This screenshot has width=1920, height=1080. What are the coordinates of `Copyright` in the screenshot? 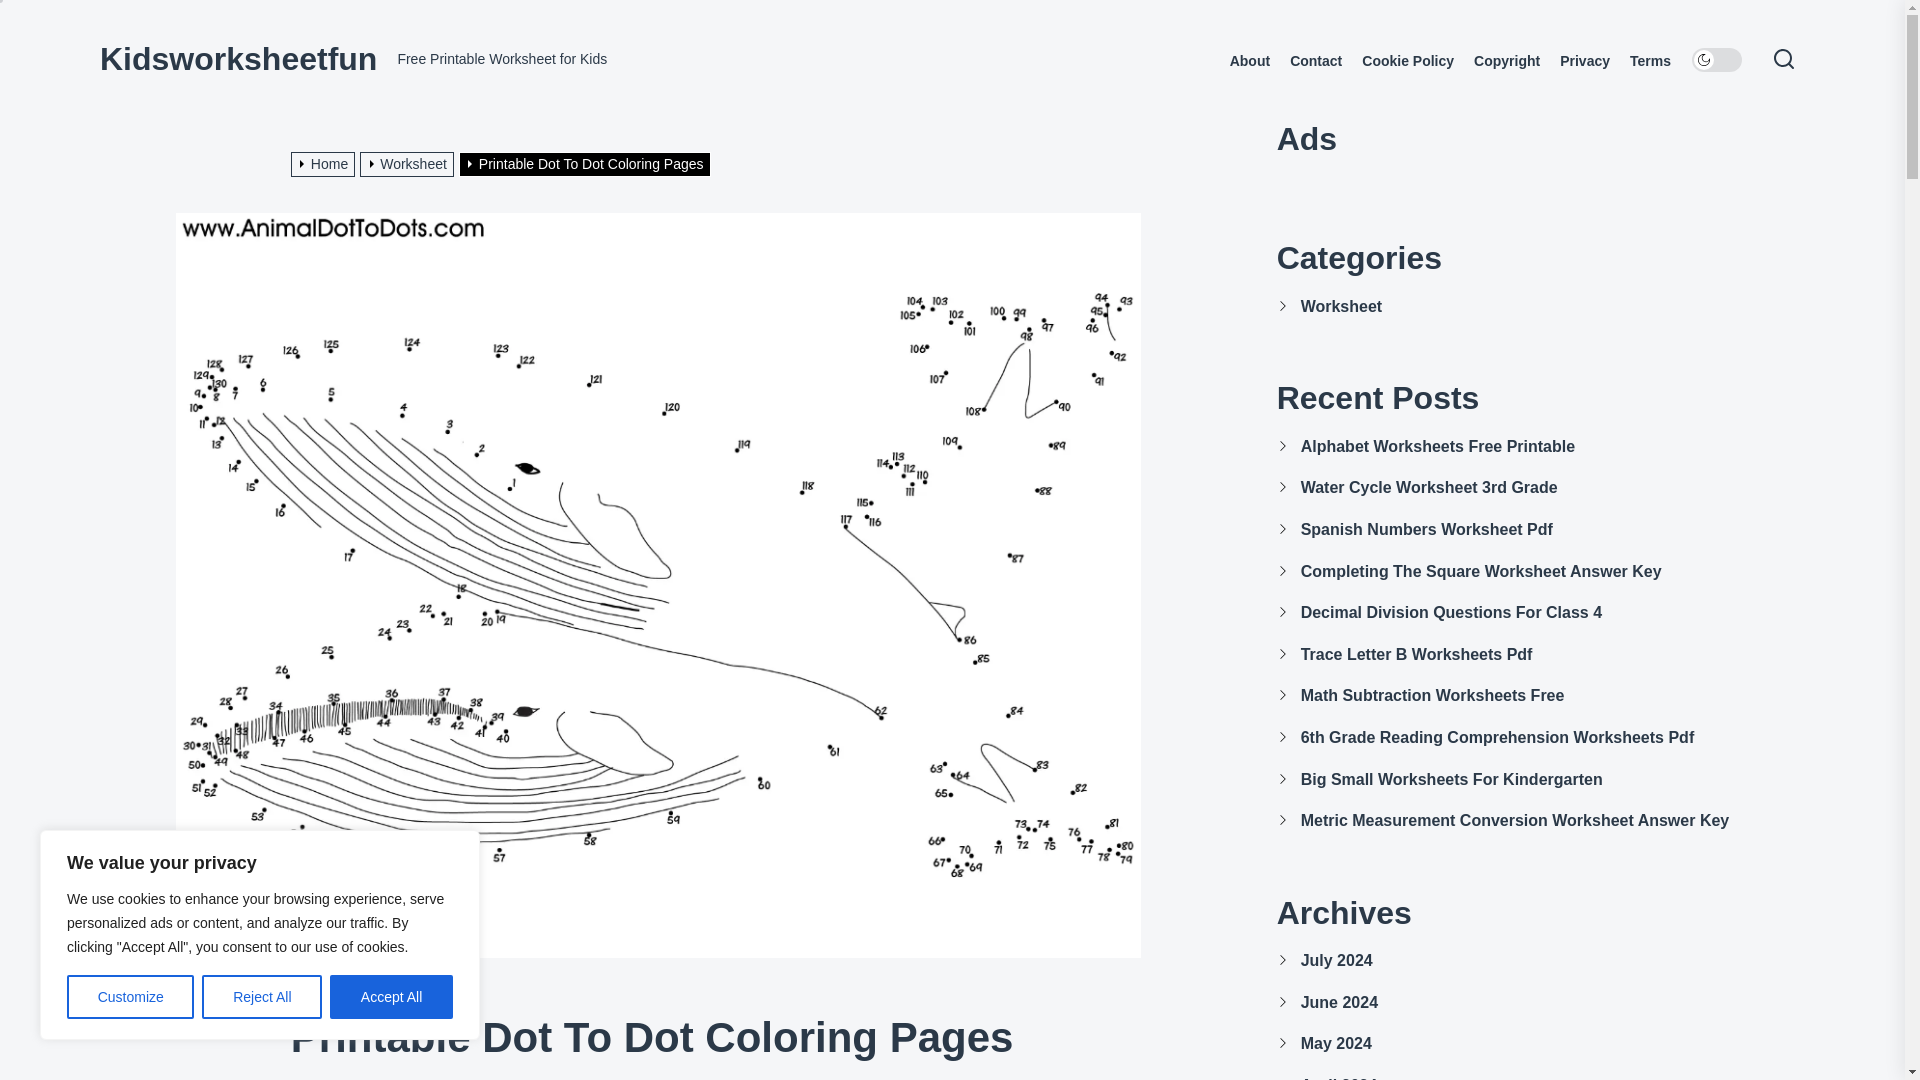 It's located at (1506, 61).